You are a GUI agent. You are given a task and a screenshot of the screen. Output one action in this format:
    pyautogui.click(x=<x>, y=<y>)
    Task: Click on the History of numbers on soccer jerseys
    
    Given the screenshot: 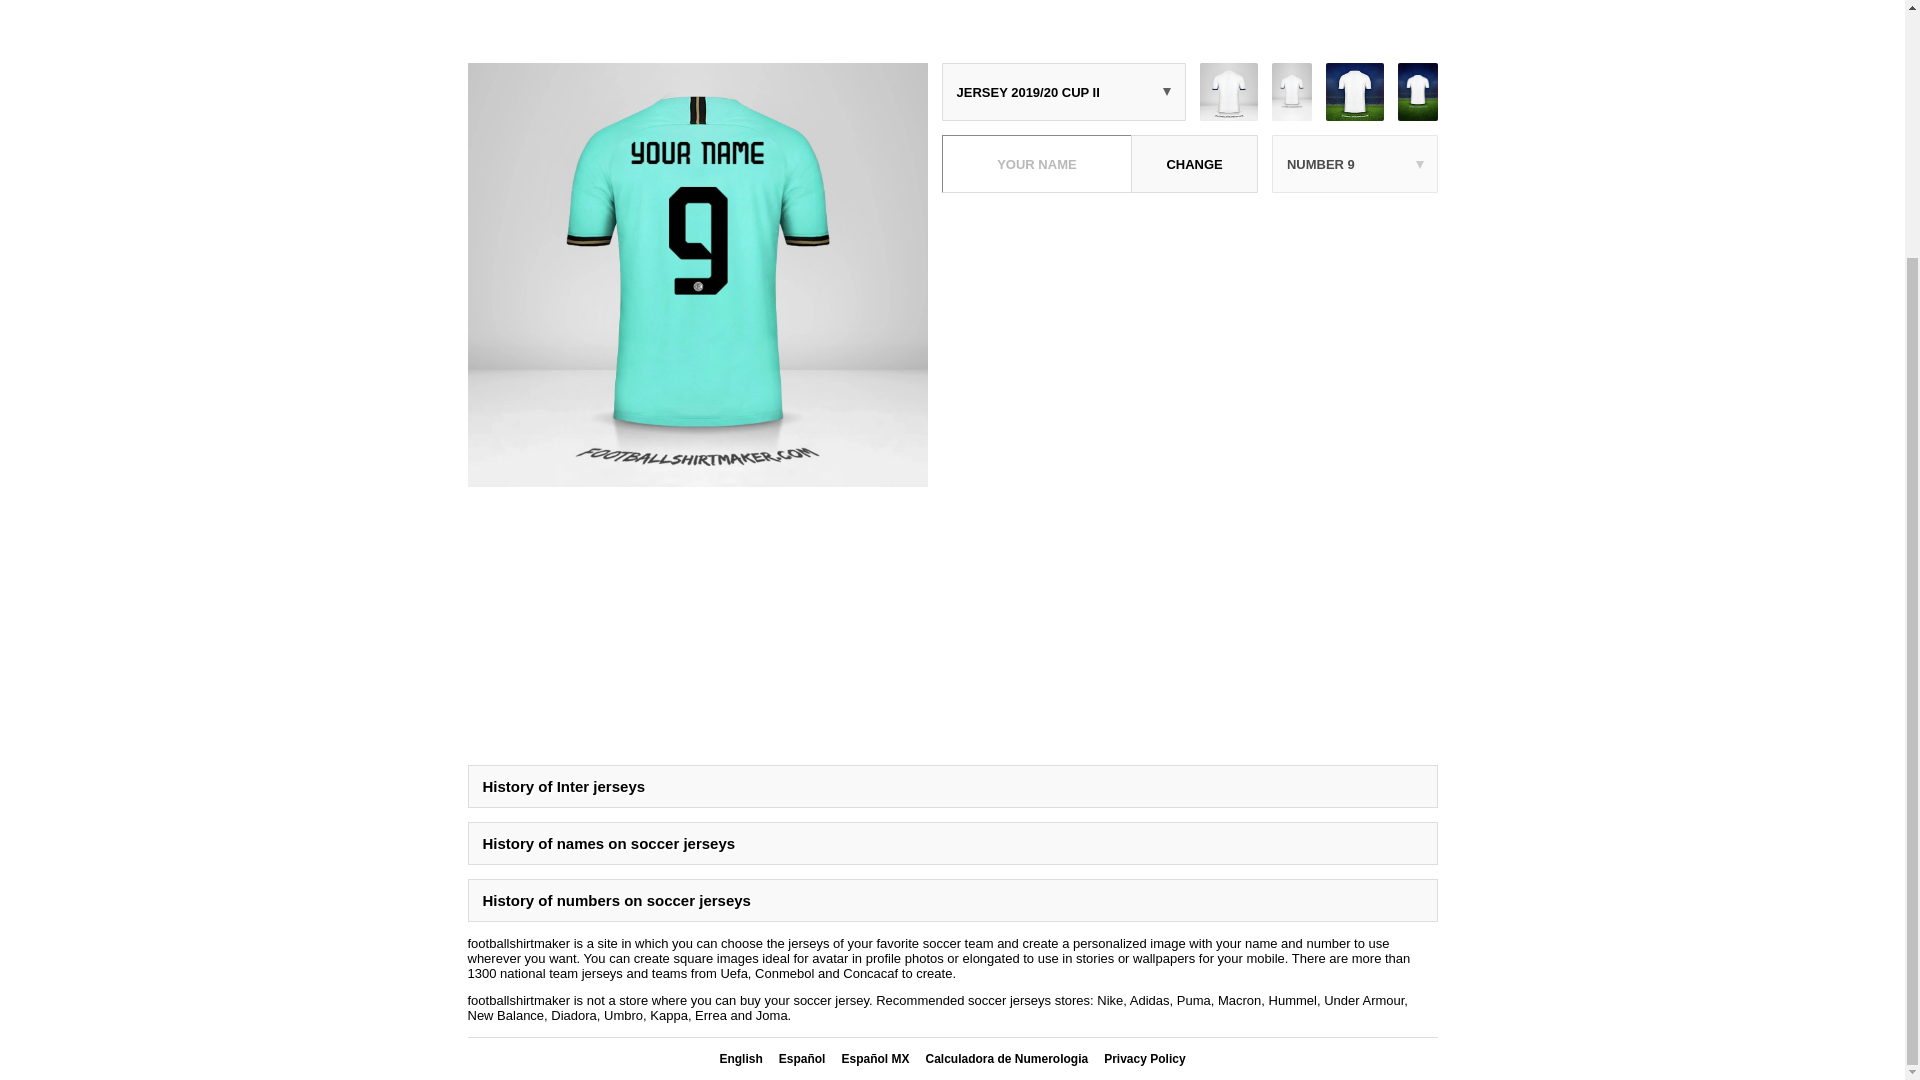 What is the action you would take?
    pyautogui.click(x=953, y=900)
    